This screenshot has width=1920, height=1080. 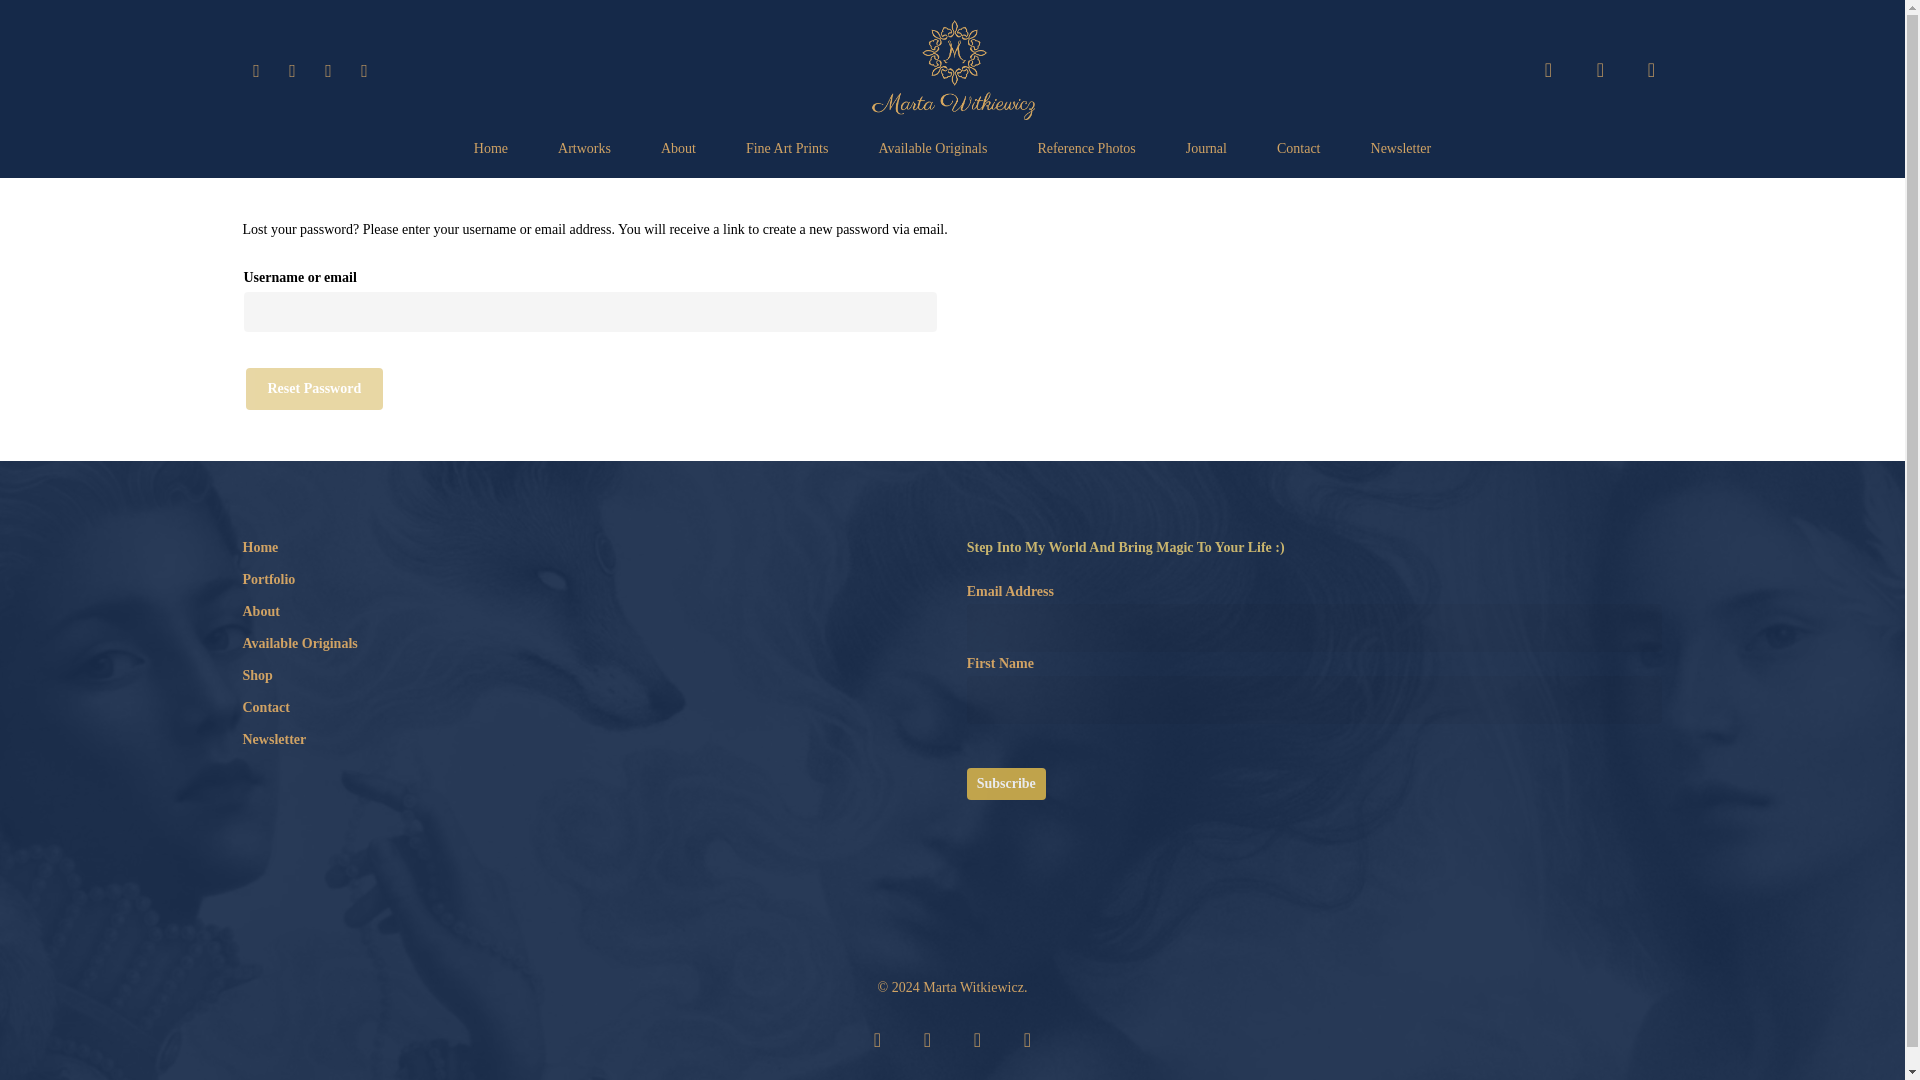 I want to click on Reset Password, so click(x=314, y=389).